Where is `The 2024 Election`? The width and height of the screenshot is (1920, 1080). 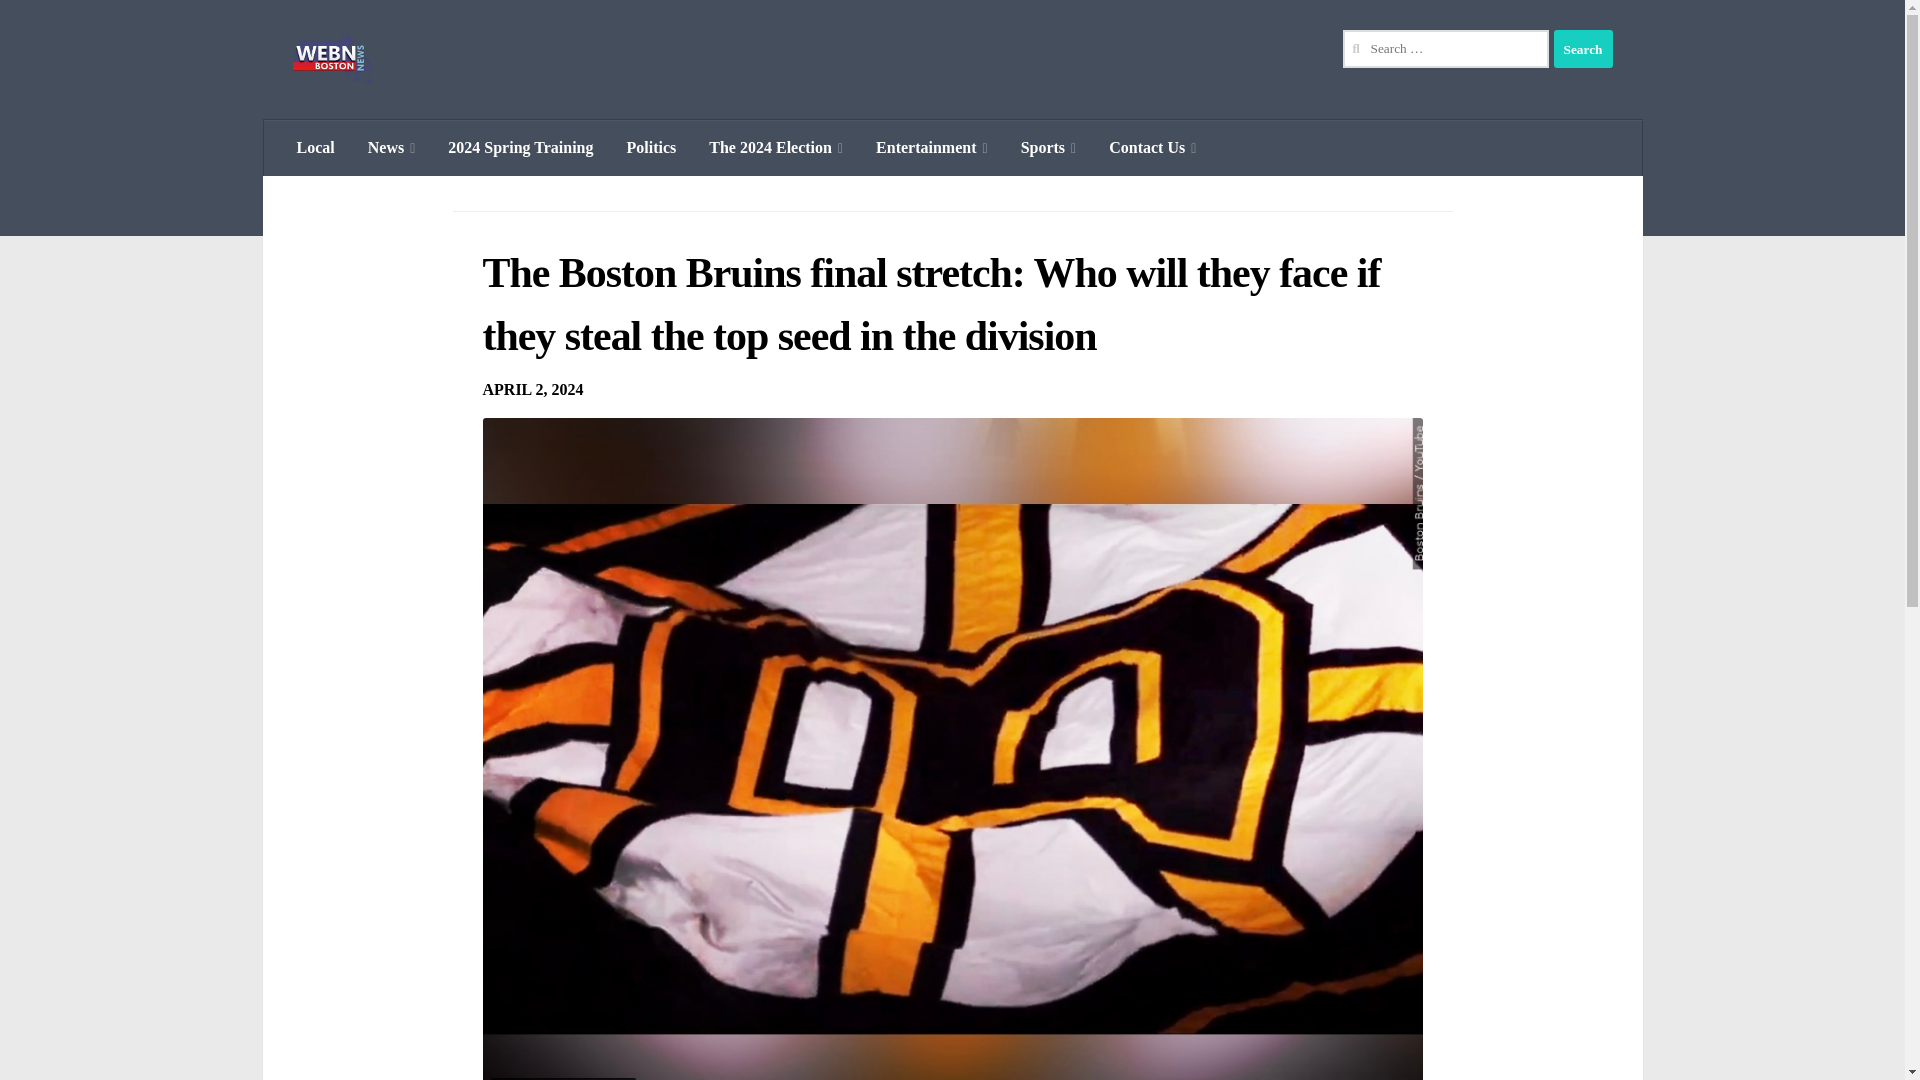 The 2024 Election is located at coordinates (776, 148).